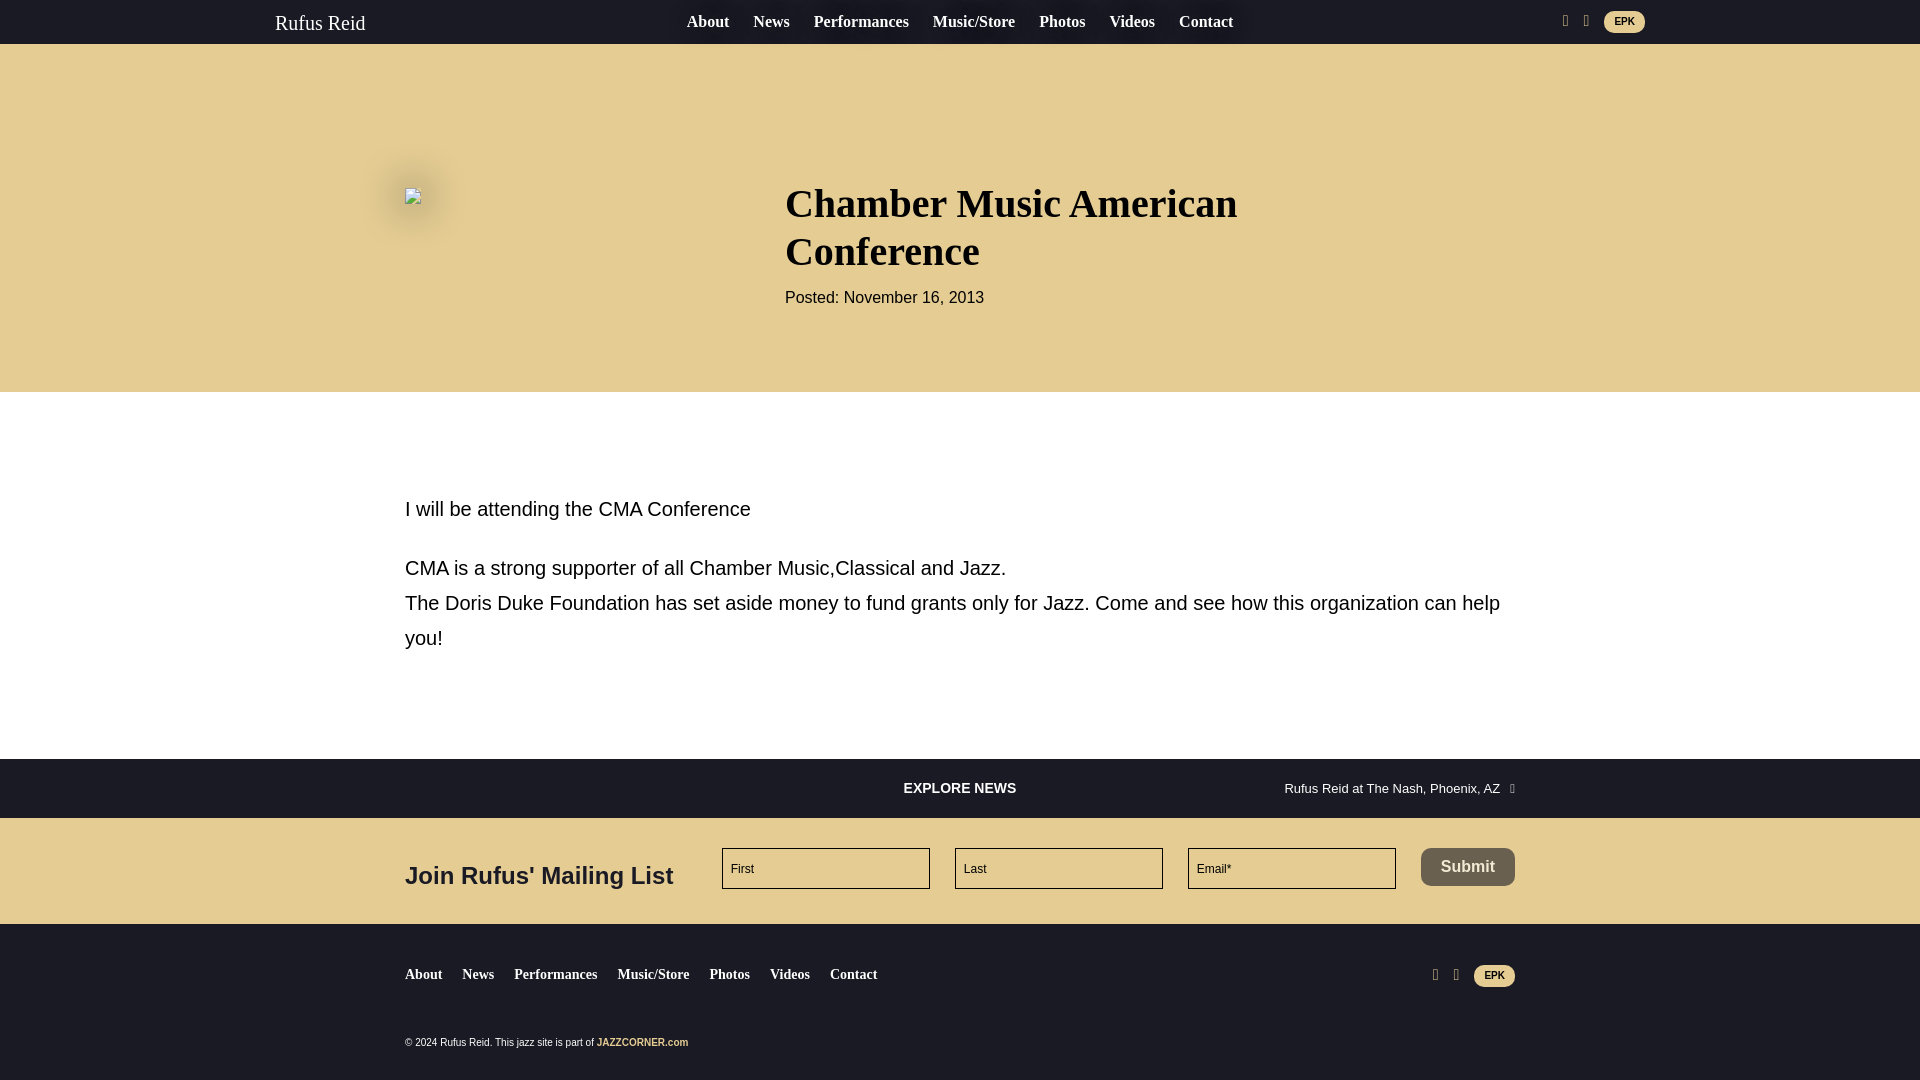 The width and height of the screenshot is (1920, 1080). What do you see at coordinates (1624, 22) in the screenshot?
I see `EPK` at bounding box center [1624, 22].